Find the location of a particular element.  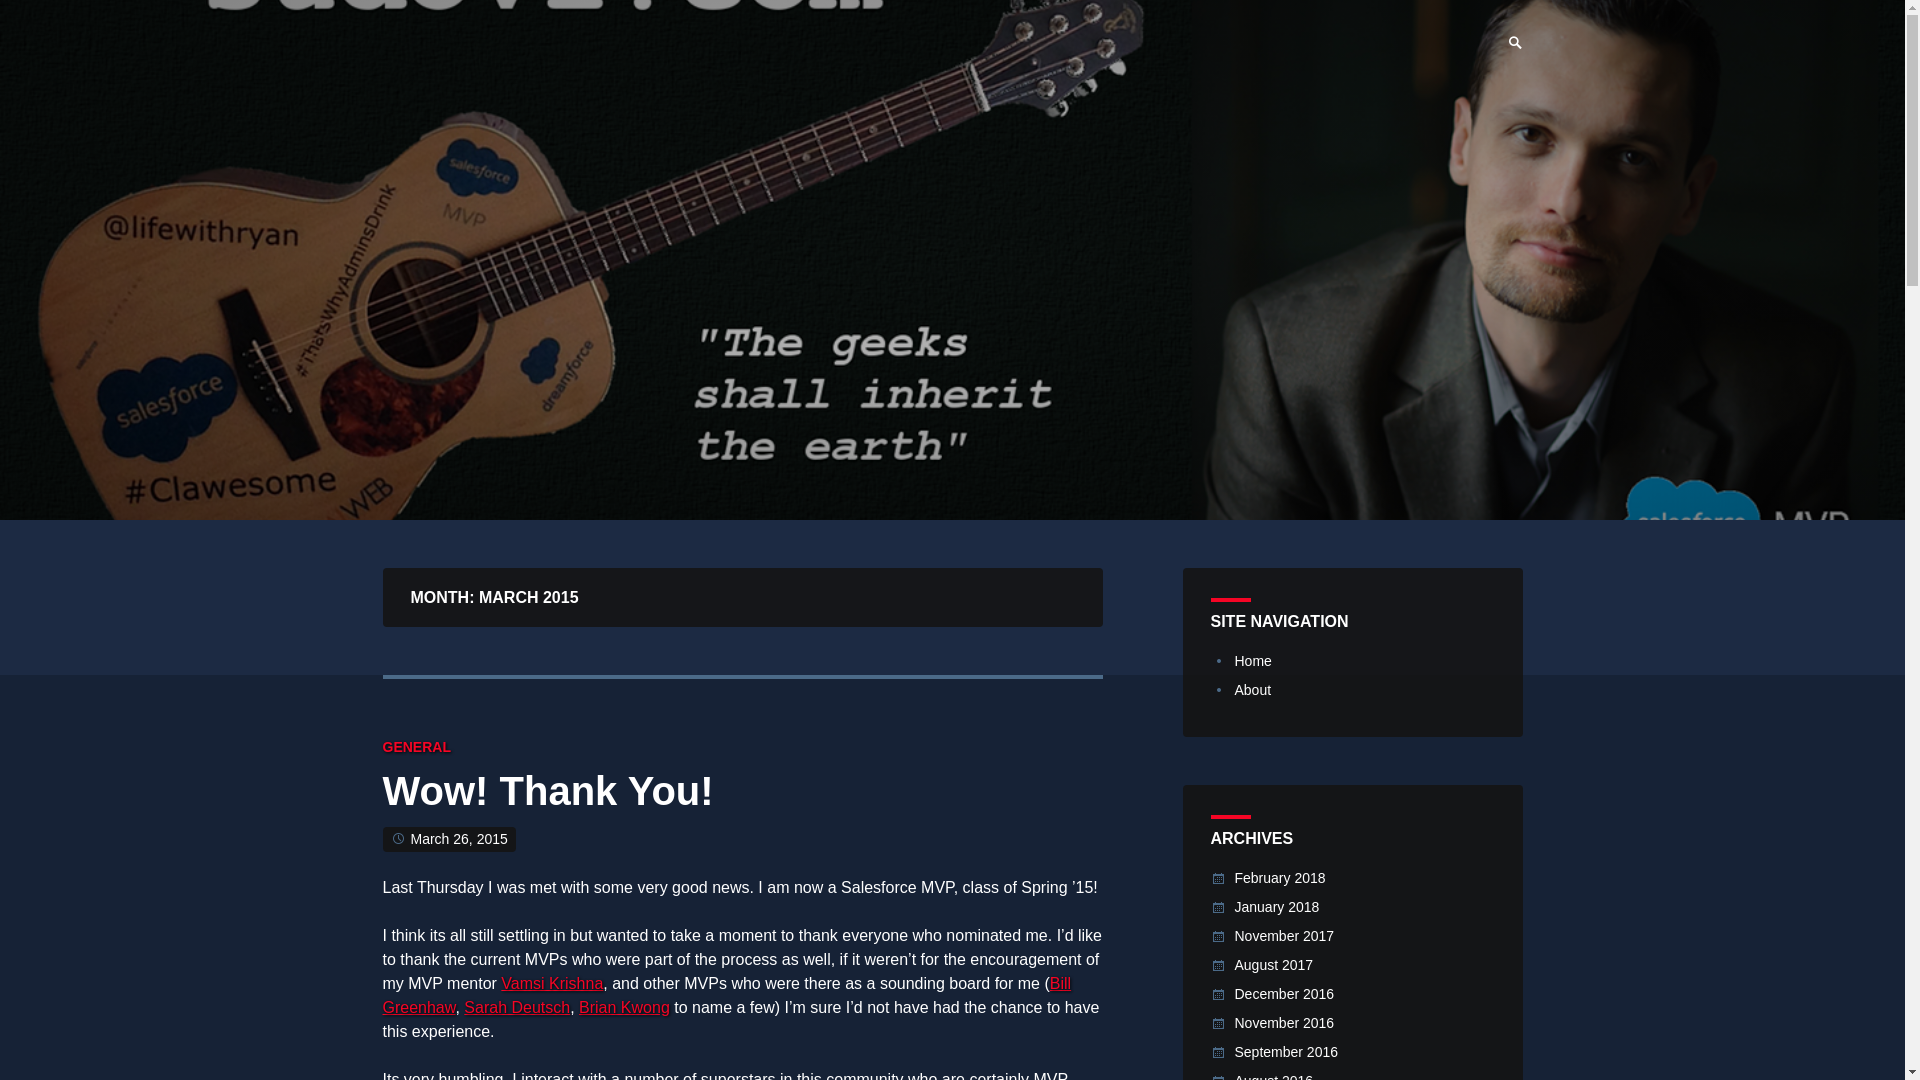

GENERAL is located at coordinates (416, 746).